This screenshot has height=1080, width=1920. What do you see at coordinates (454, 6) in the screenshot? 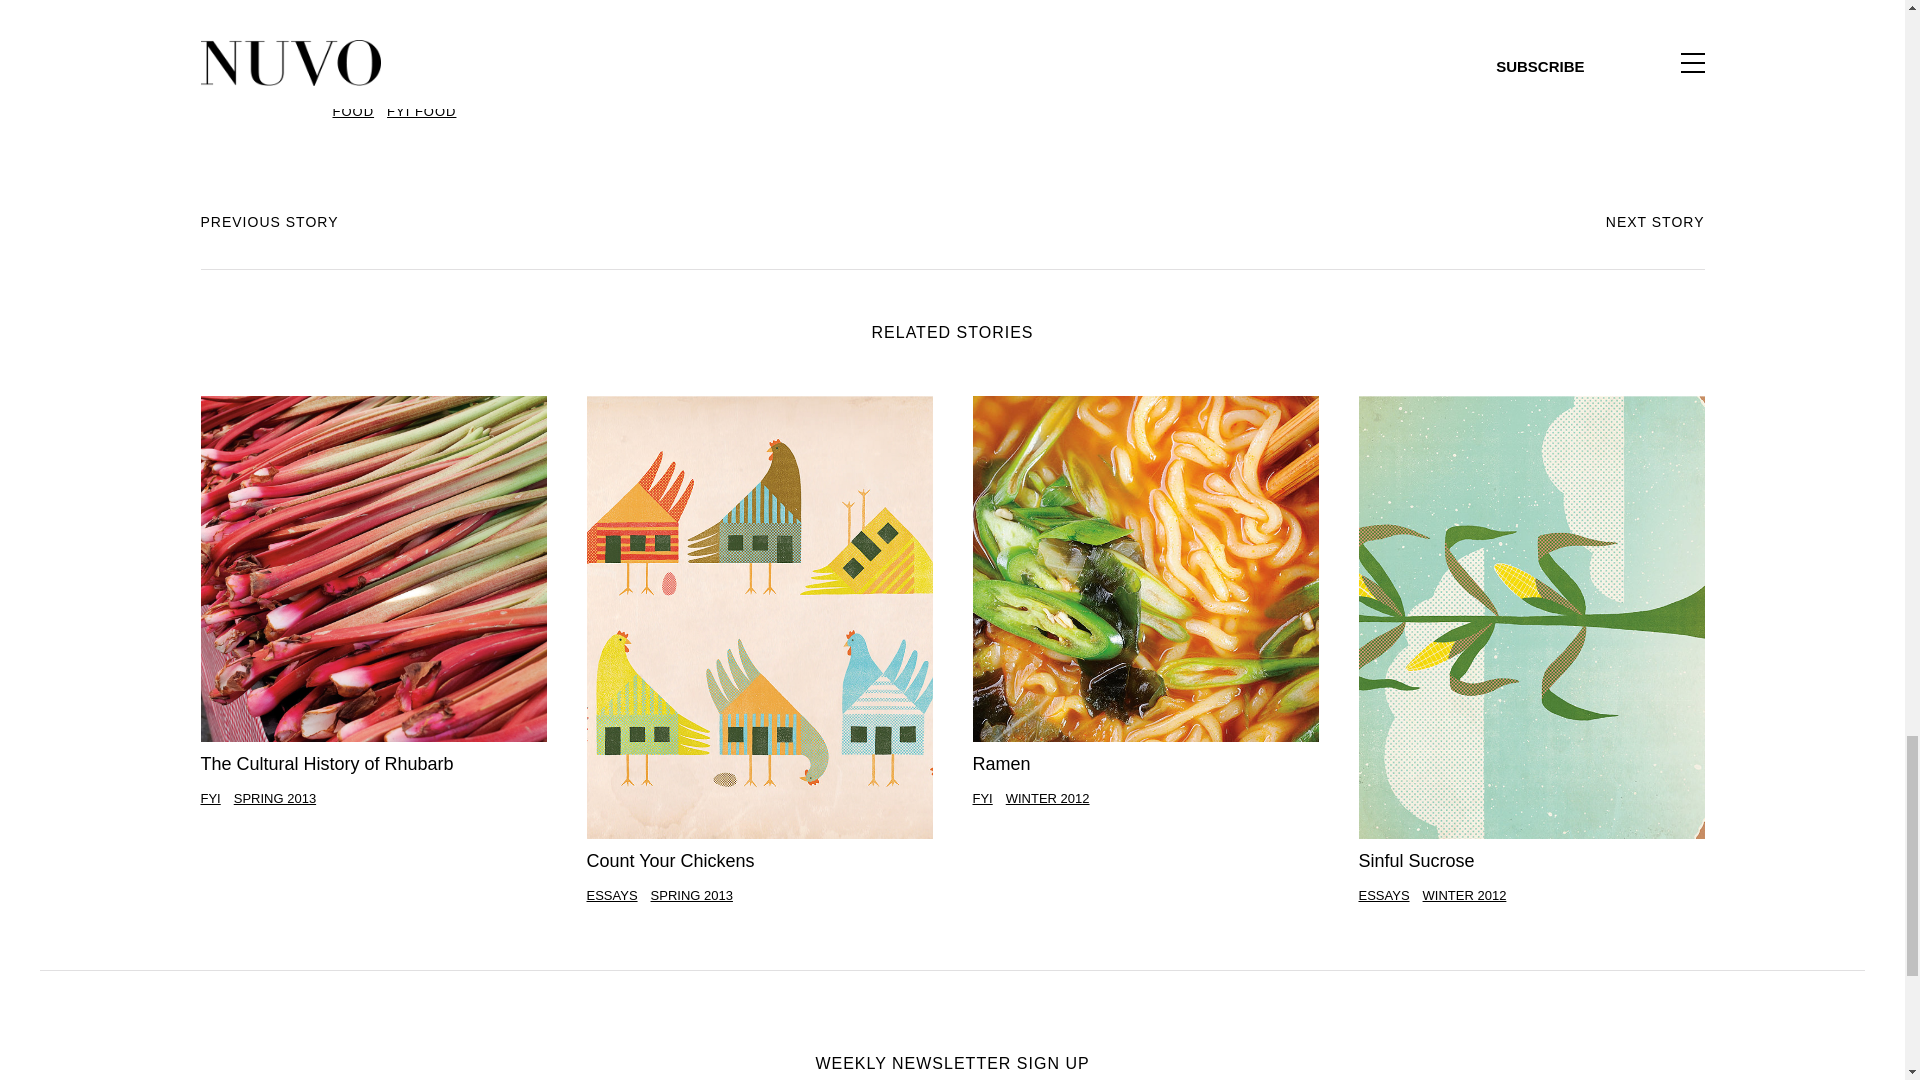
I see `Flipboard` at bounding box center [454, 6].